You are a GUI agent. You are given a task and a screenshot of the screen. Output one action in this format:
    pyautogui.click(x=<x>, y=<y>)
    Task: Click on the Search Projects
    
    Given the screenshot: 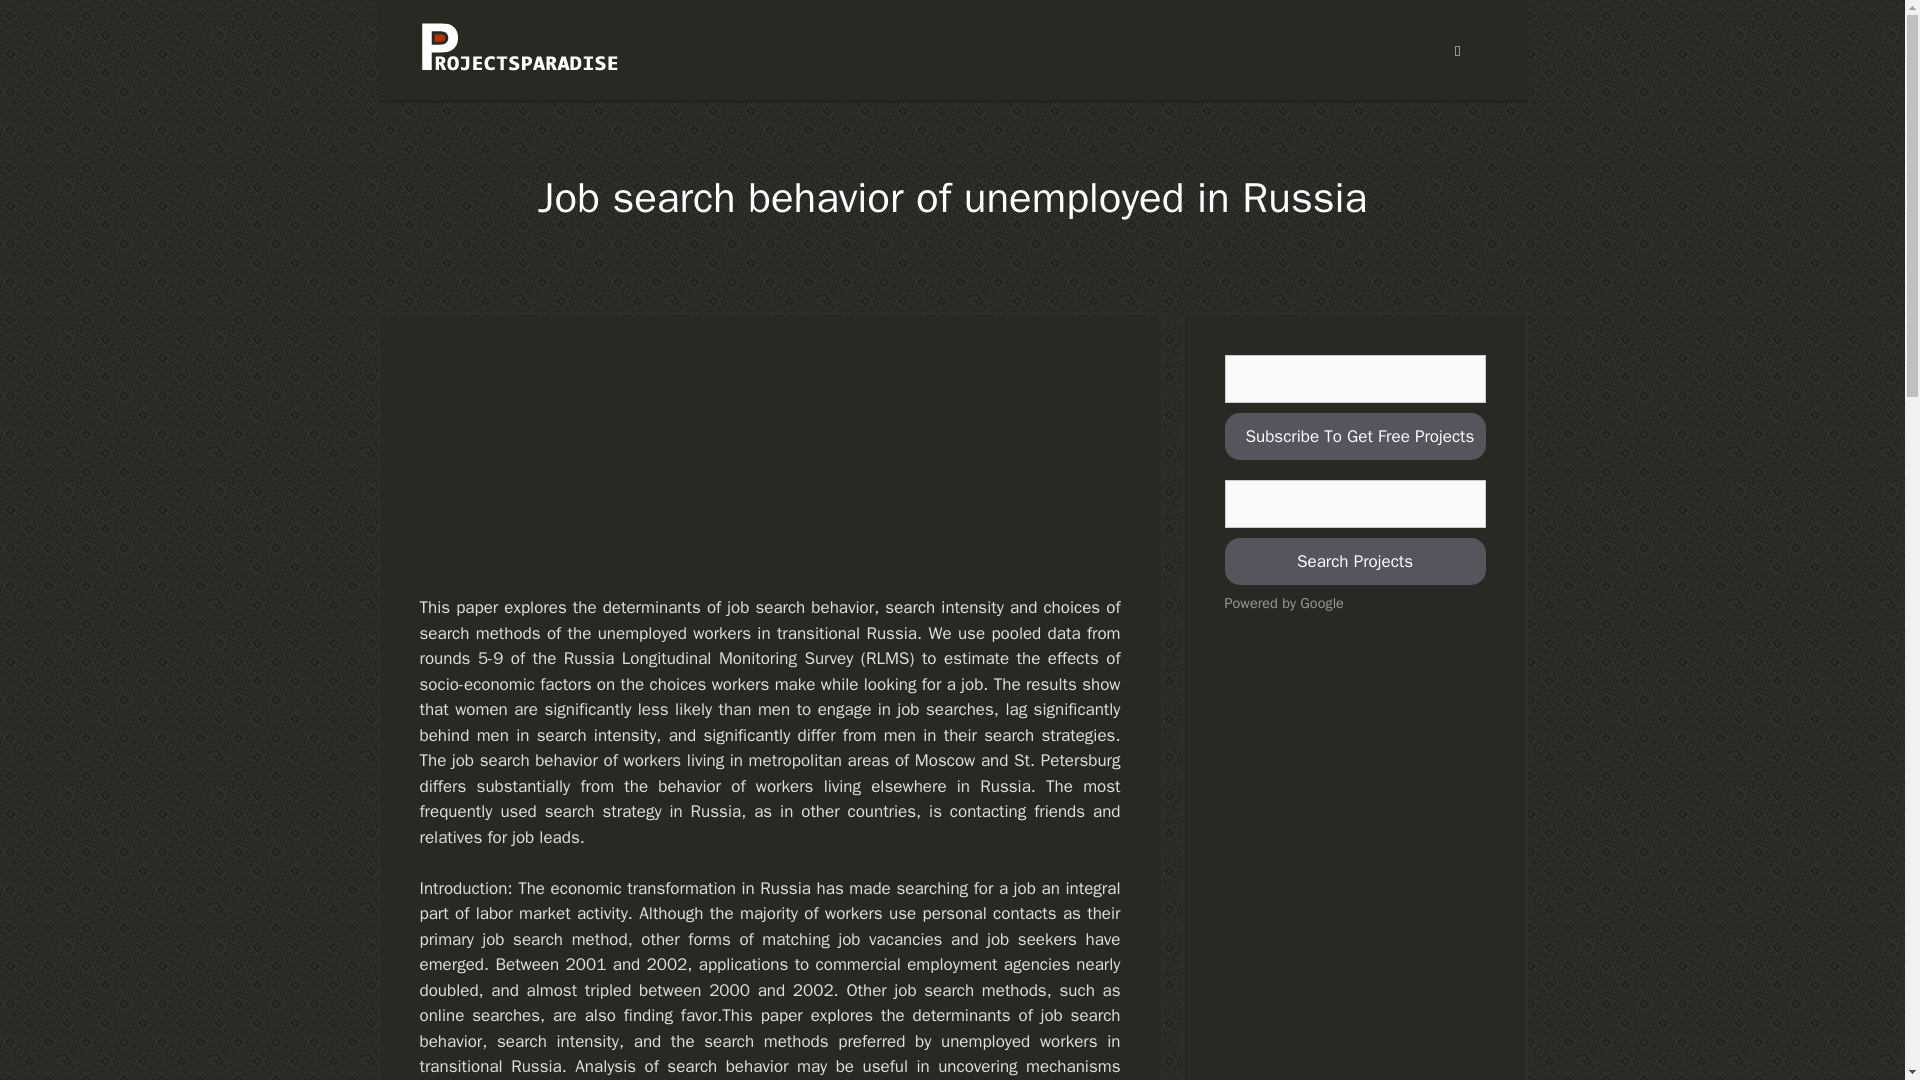 What is the action you would take?
    pyautogui.click(x=1354, y=562)
    